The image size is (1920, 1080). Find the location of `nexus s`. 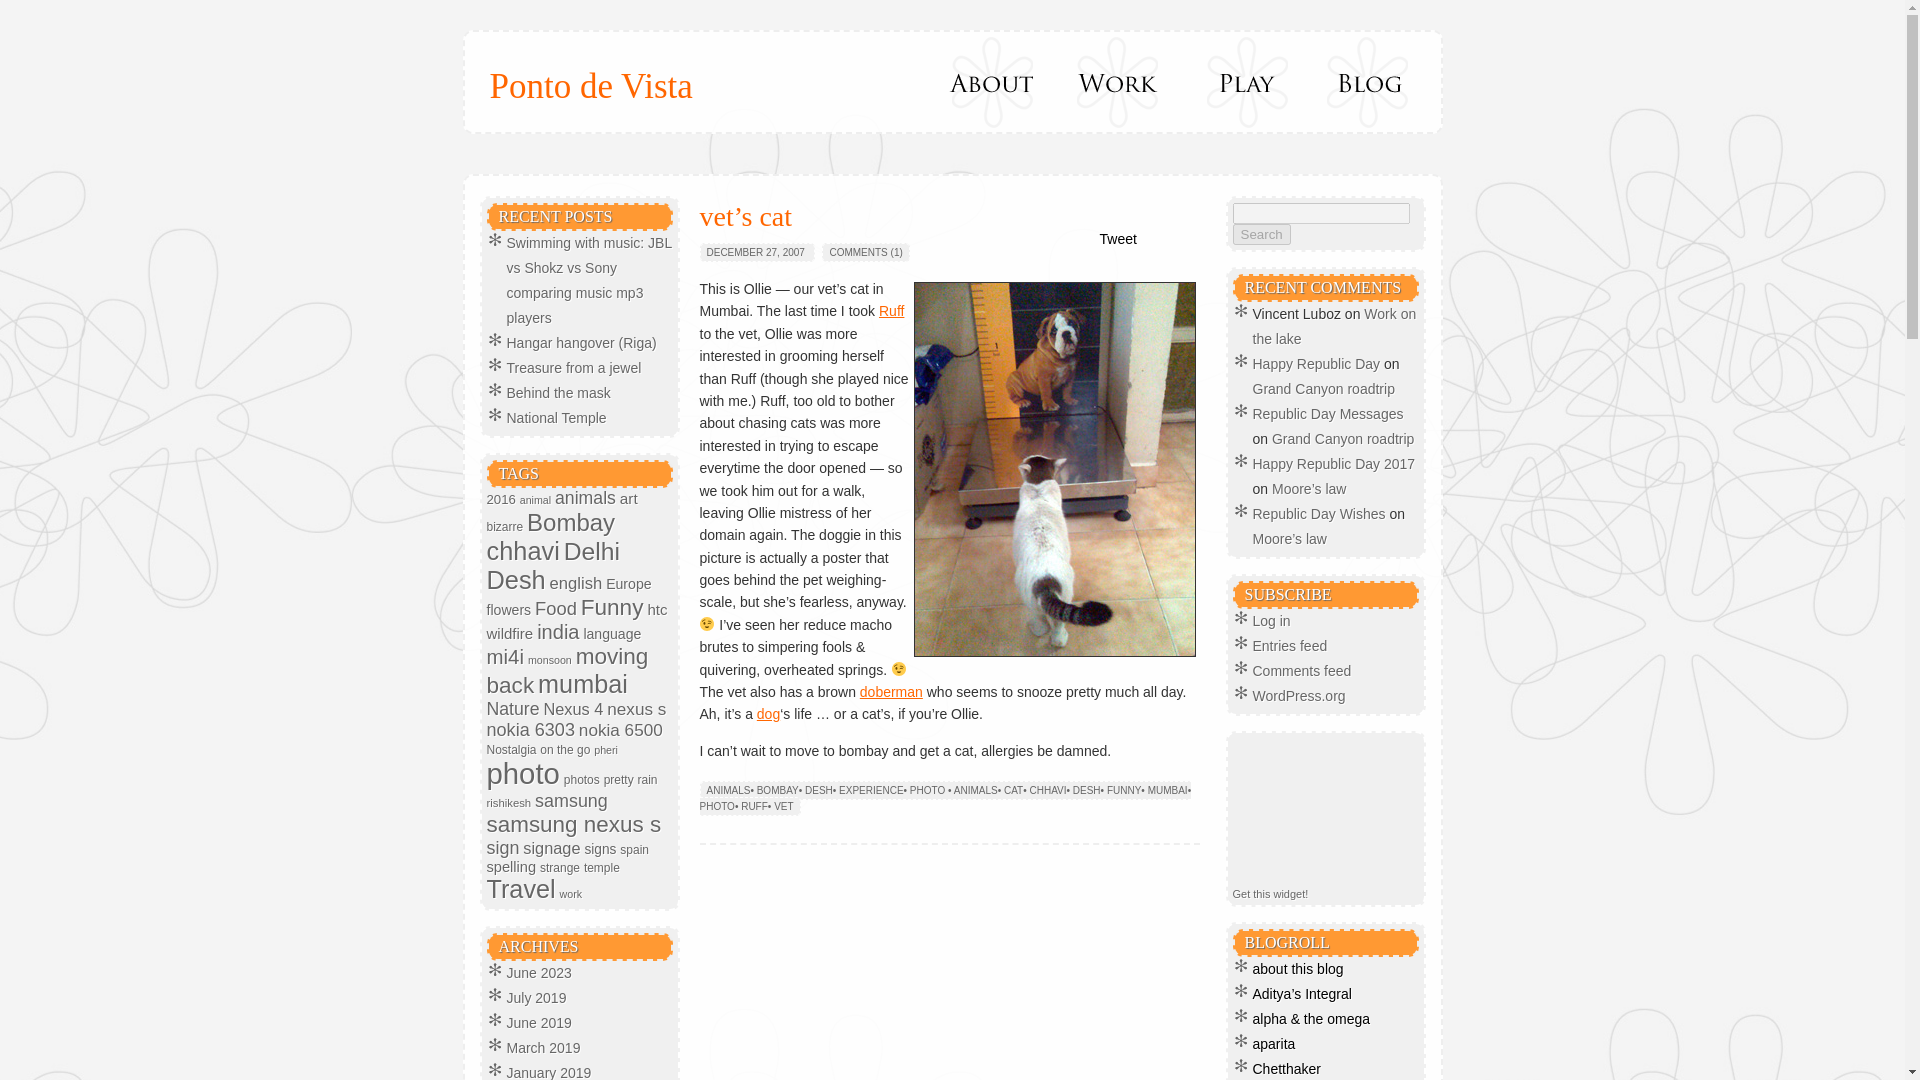

nexus s is located at coordinates (636, 708).